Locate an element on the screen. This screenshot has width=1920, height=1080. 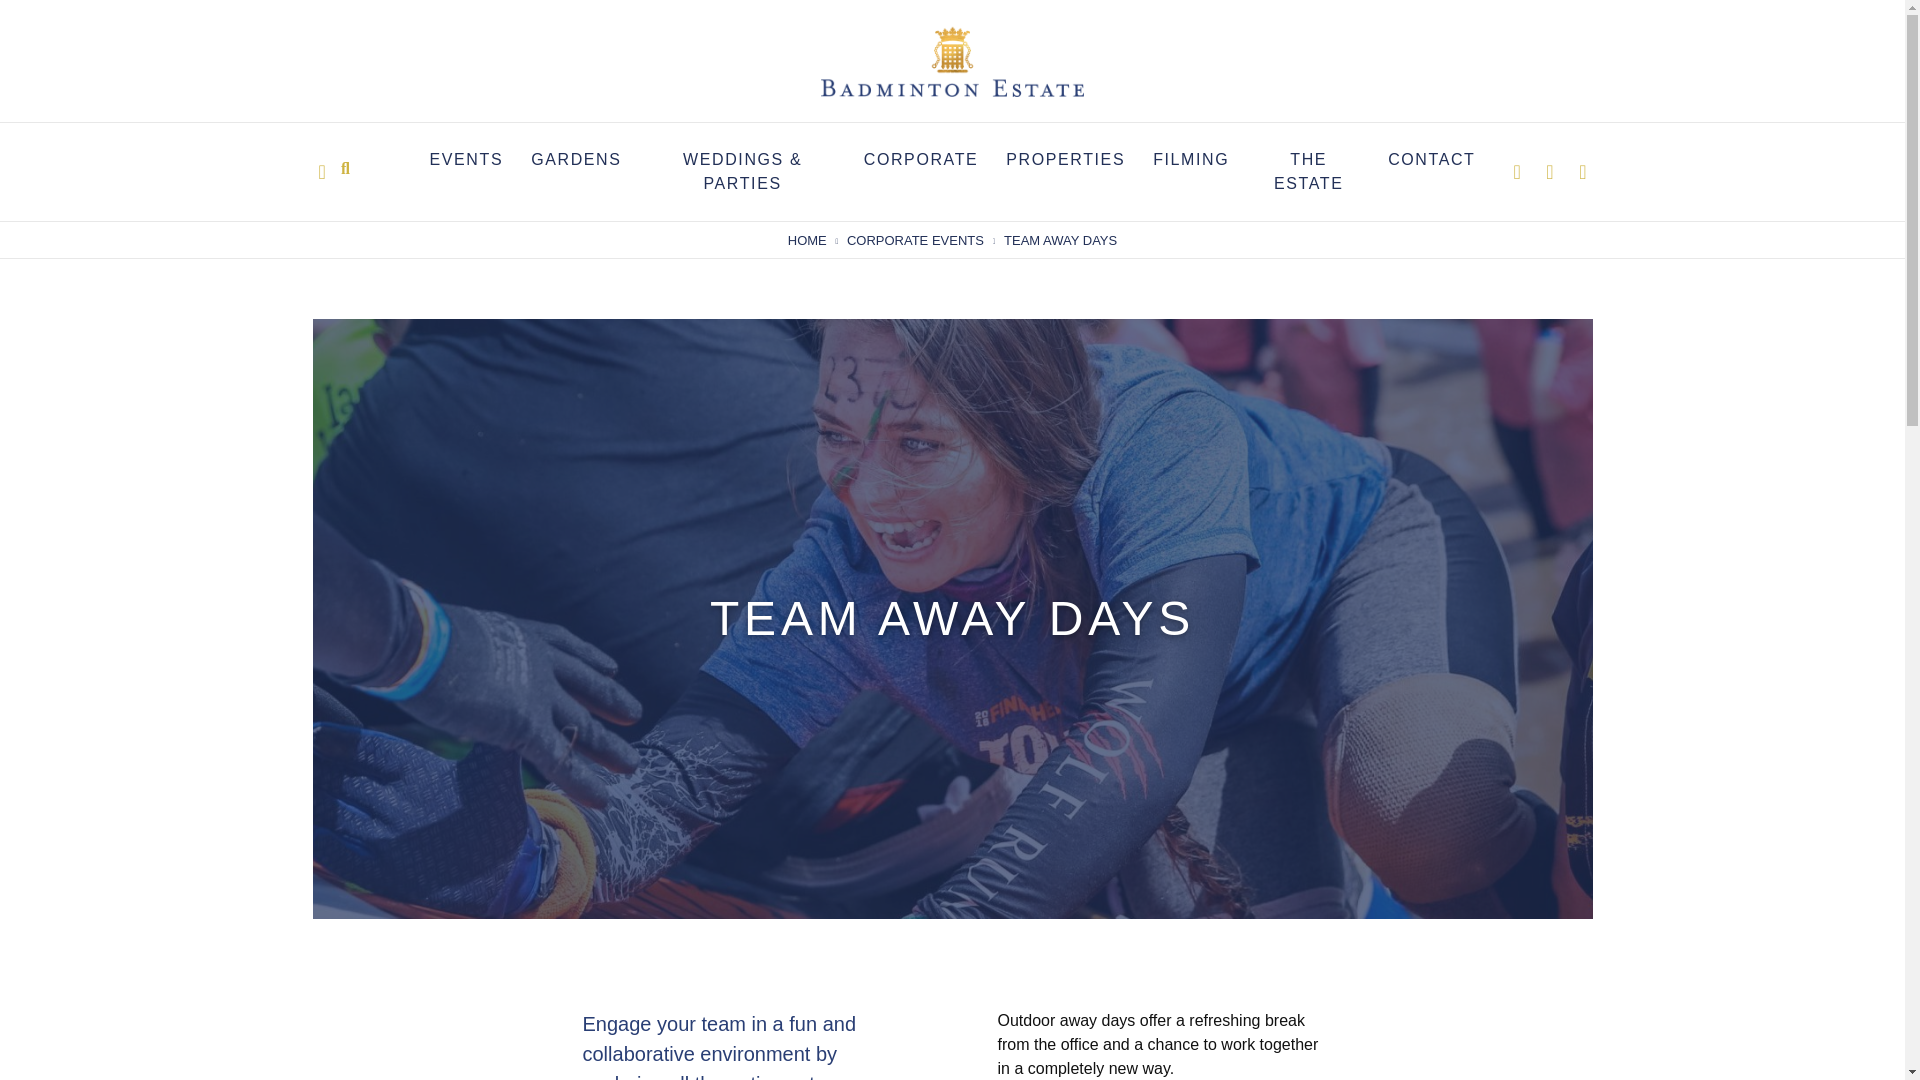
PROPERTIES is located at coordinates (1066, 160).